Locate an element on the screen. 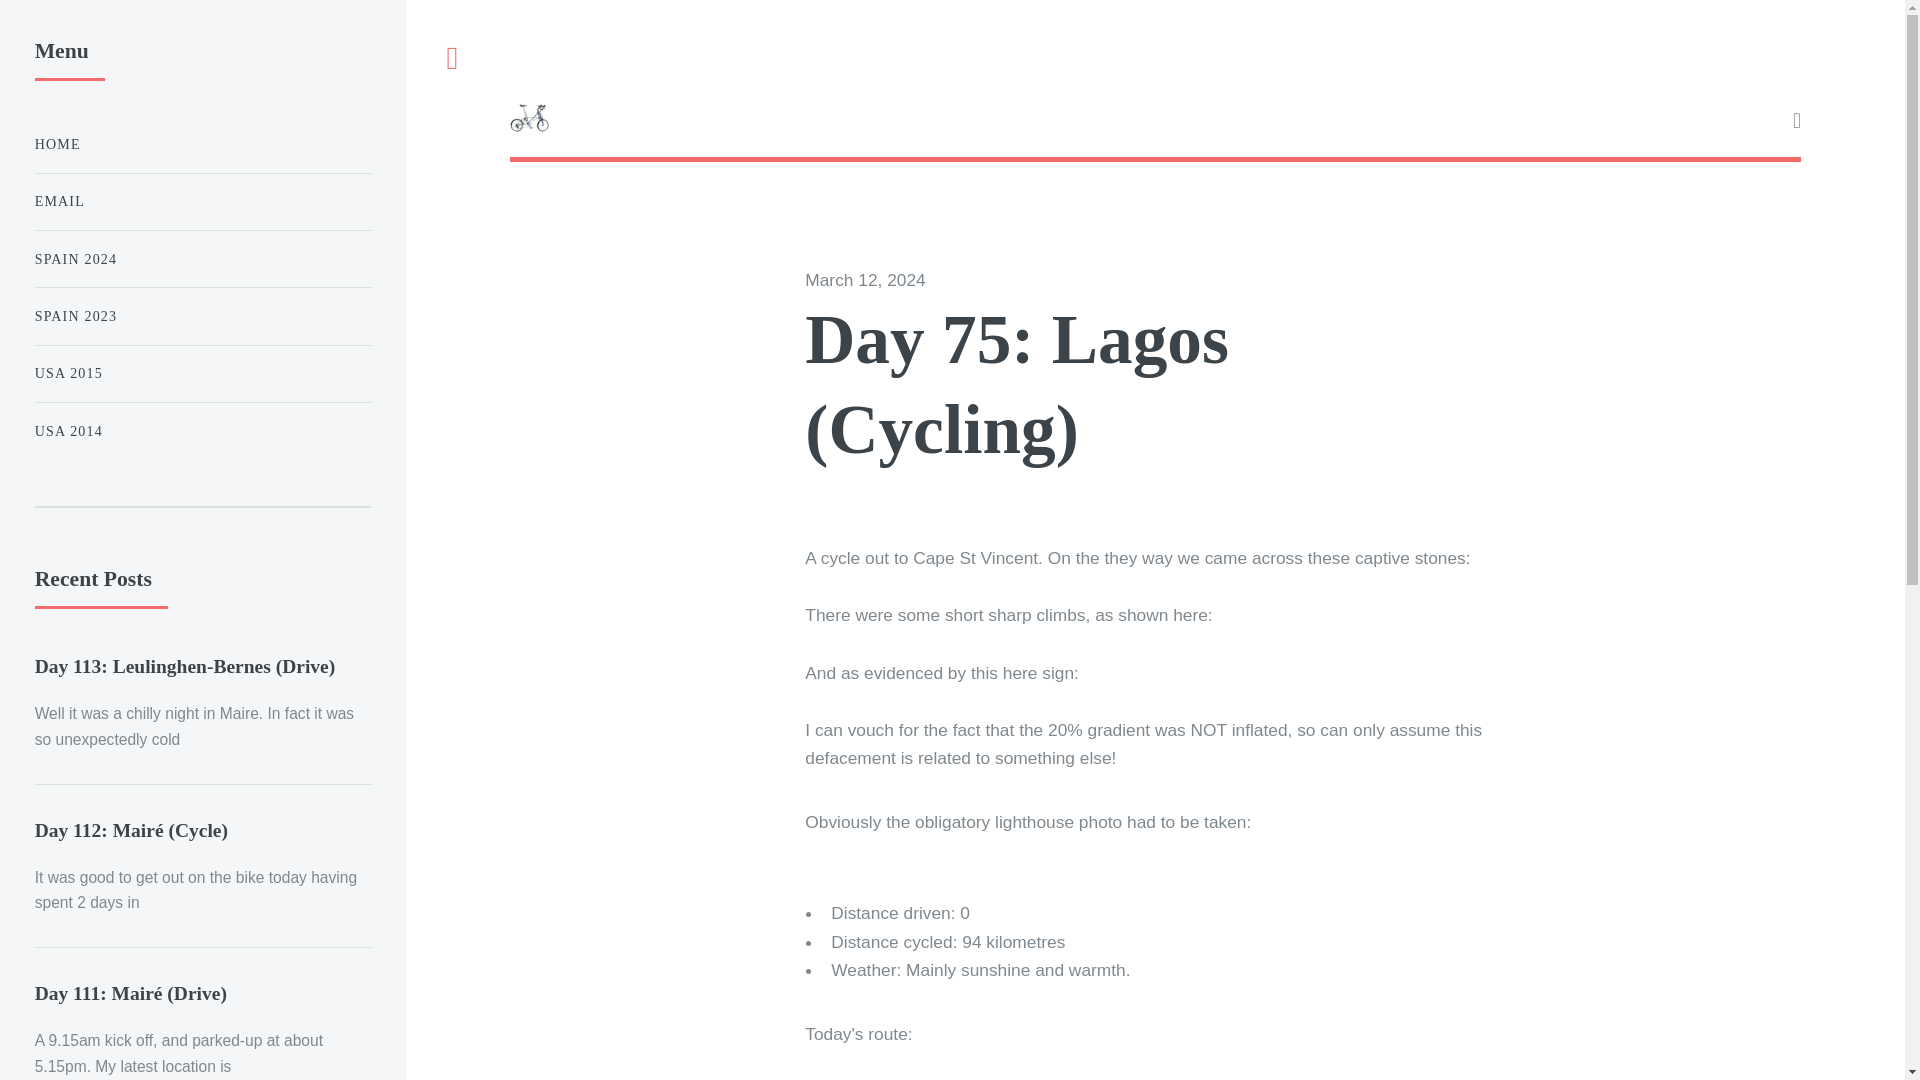 The image size is (1920, 1080). SPAIN 2023 is located at coordinates (202, 316).